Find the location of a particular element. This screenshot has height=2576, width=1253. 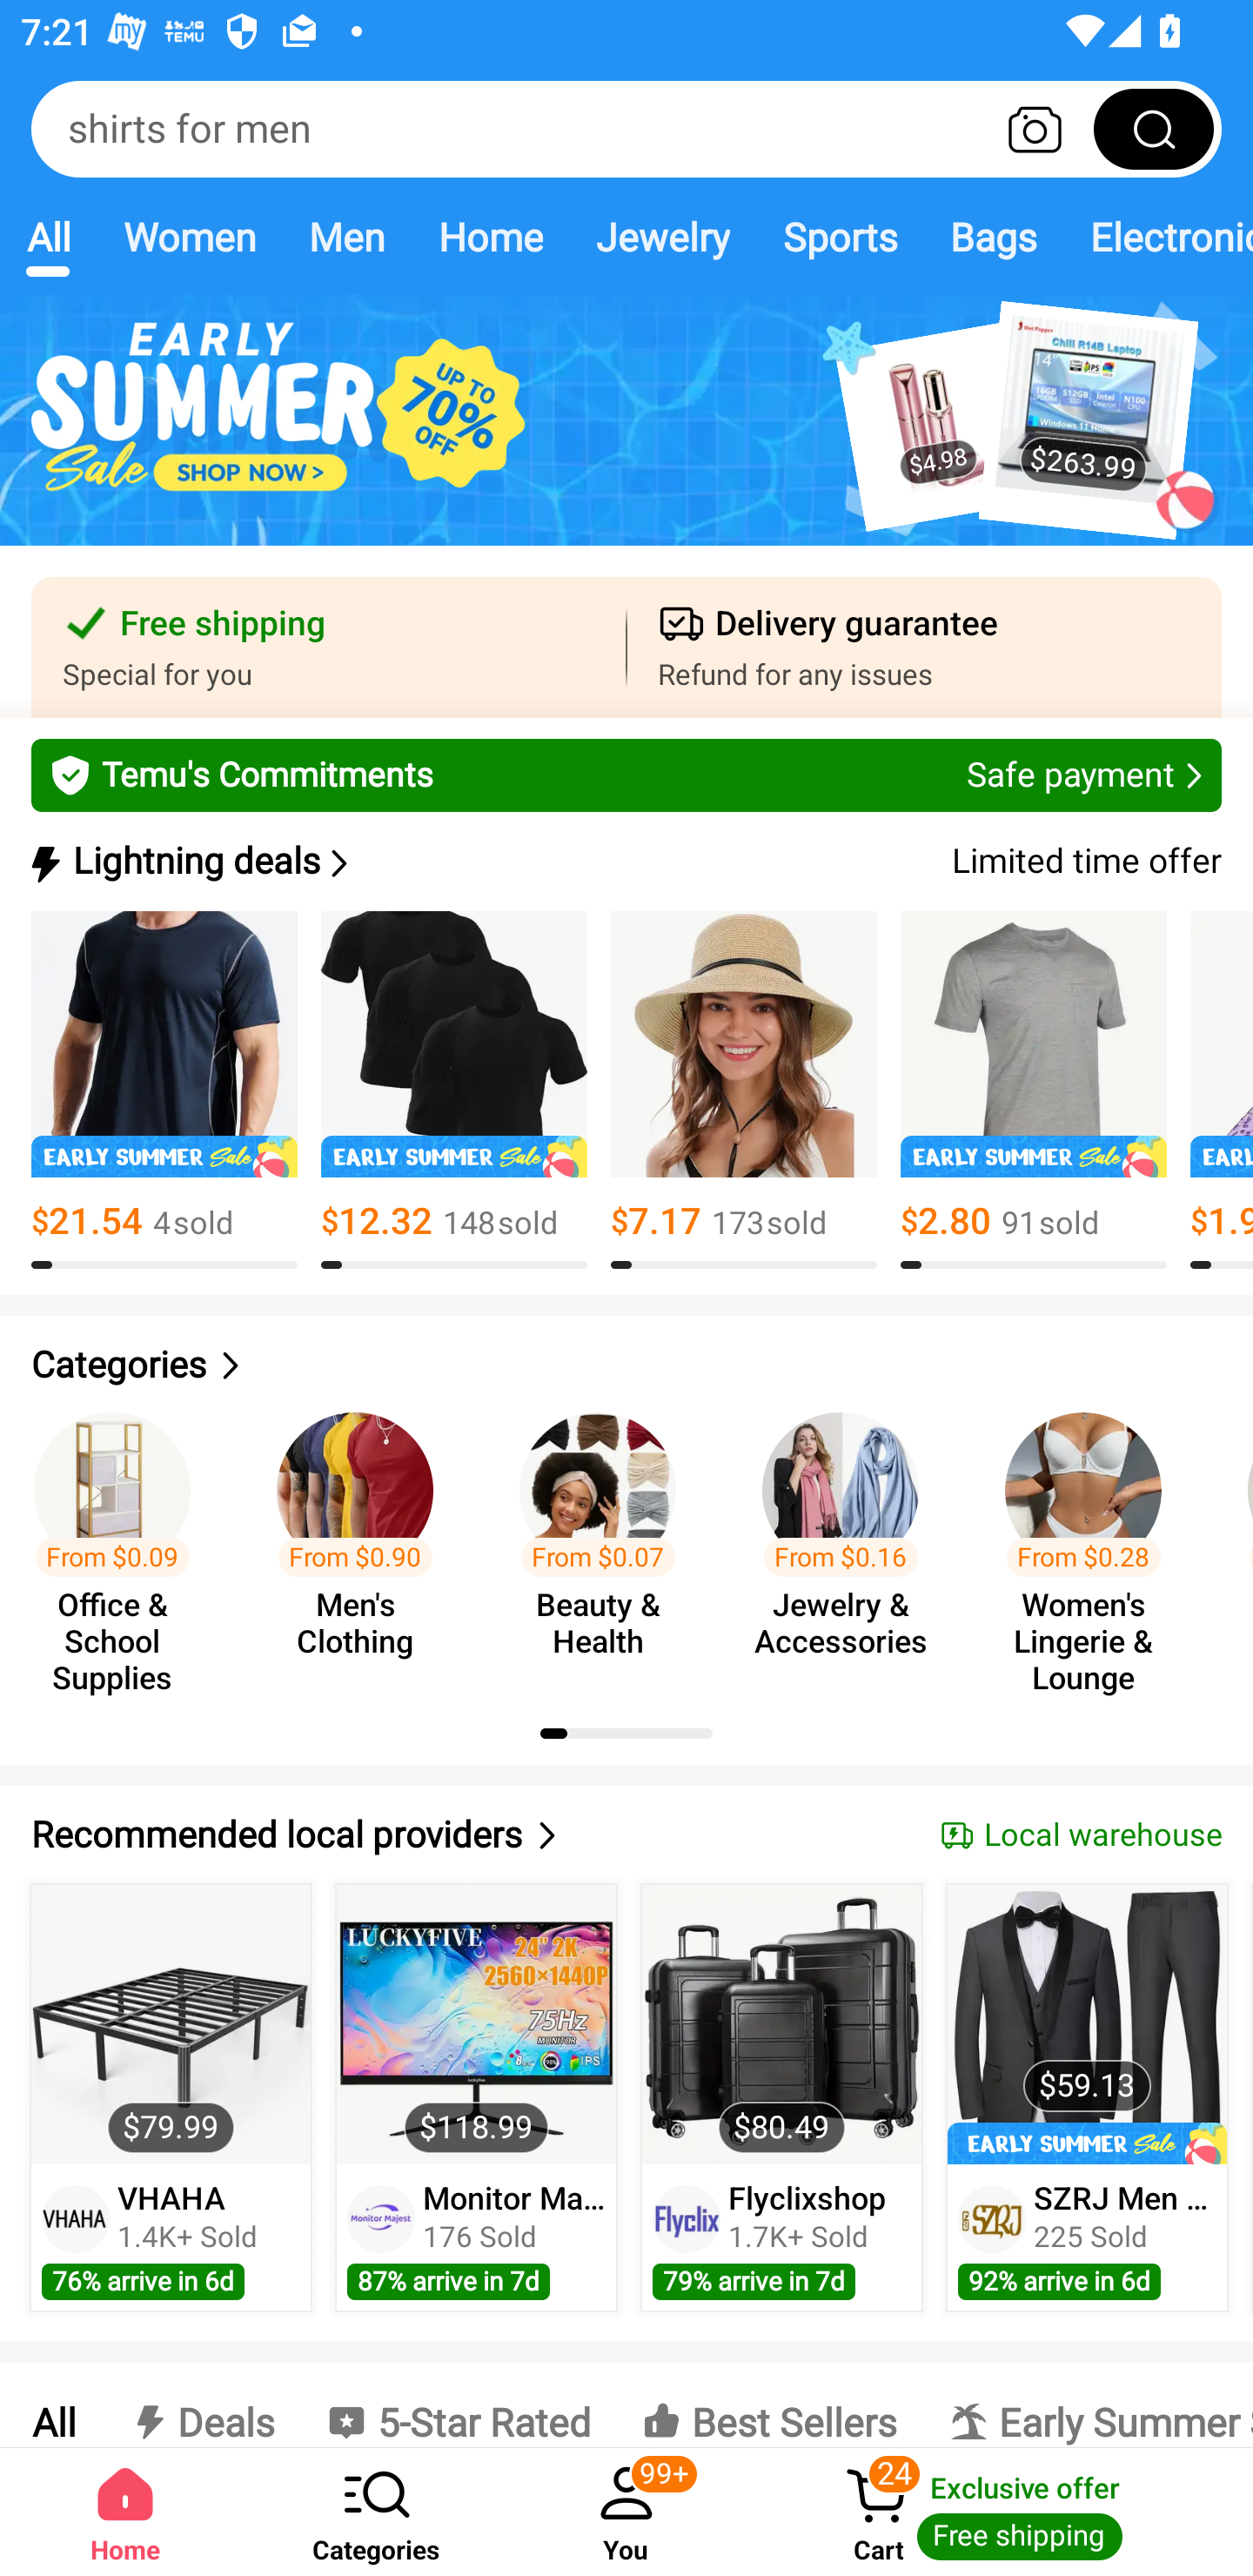

Free shipping Special for you is located at coordinates (329, 647).